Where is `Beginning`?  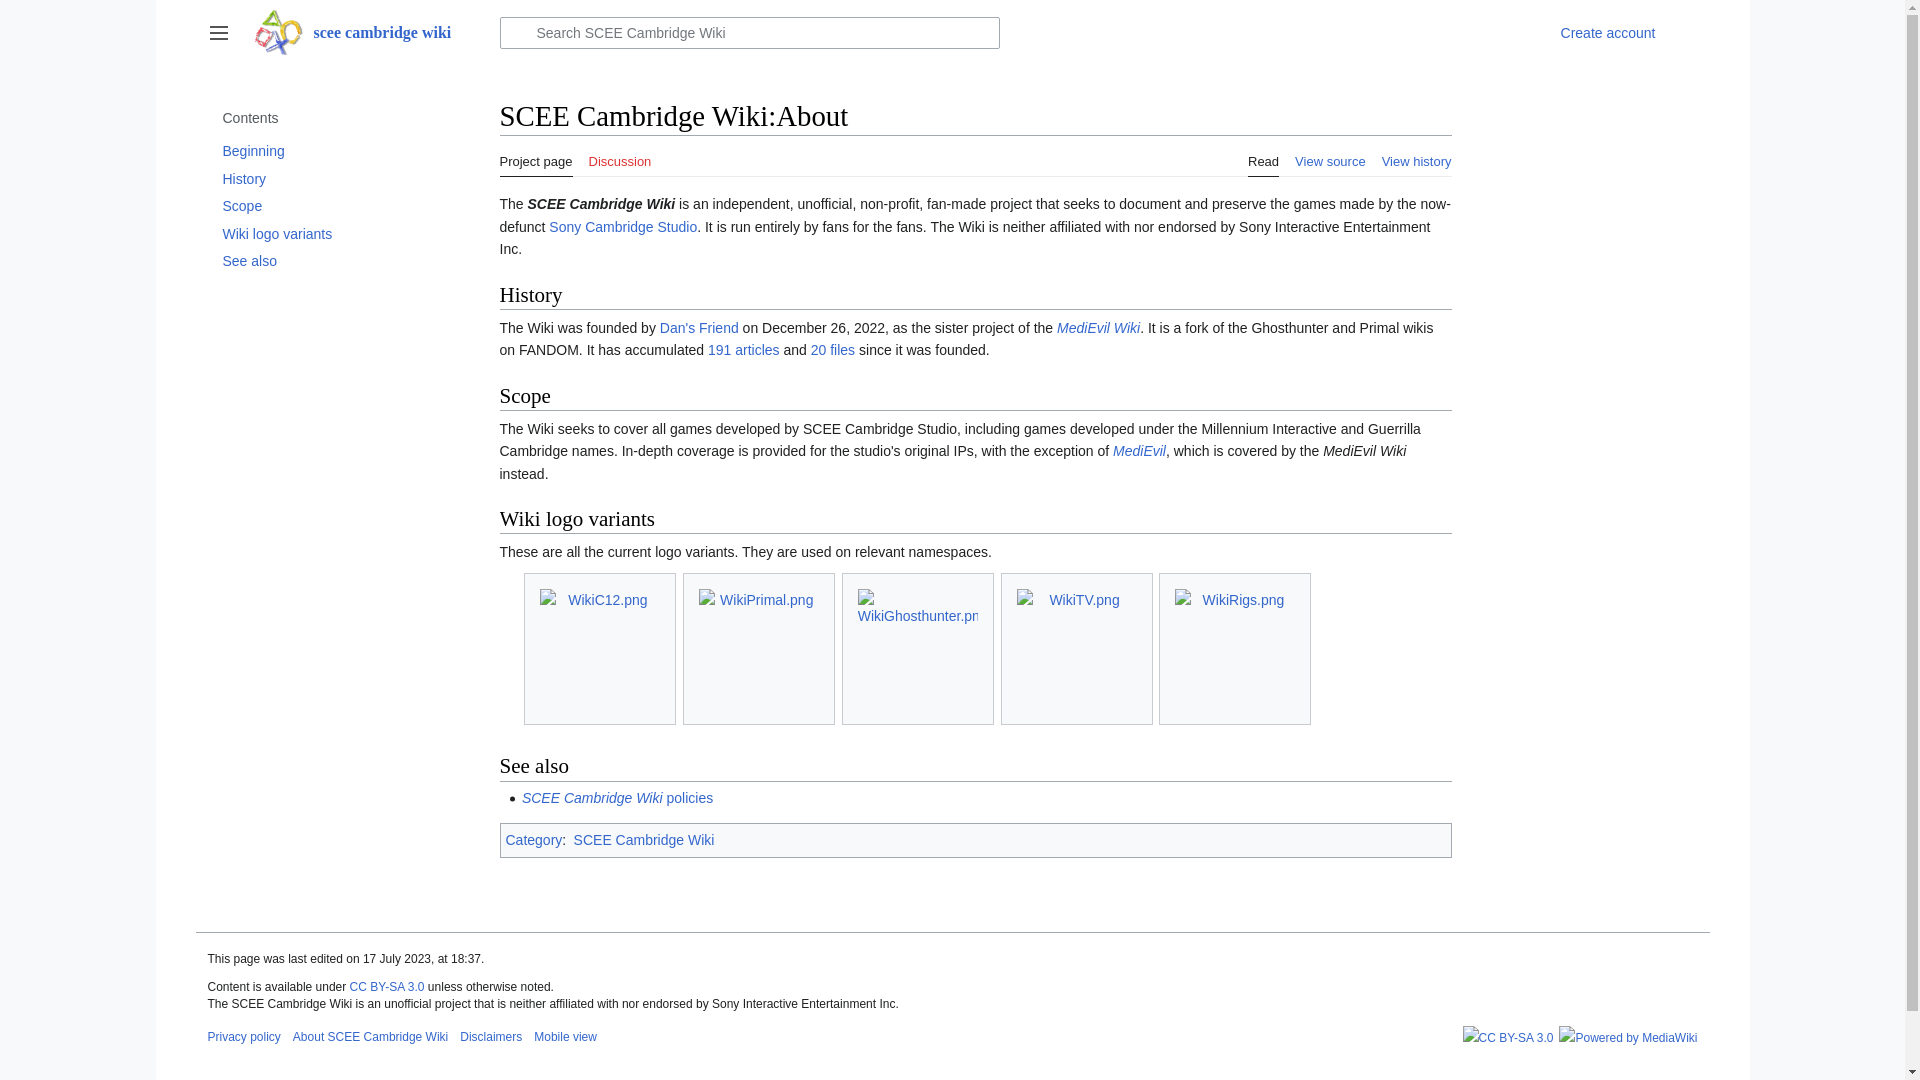
Beginning is located at coordinates (324, 151).